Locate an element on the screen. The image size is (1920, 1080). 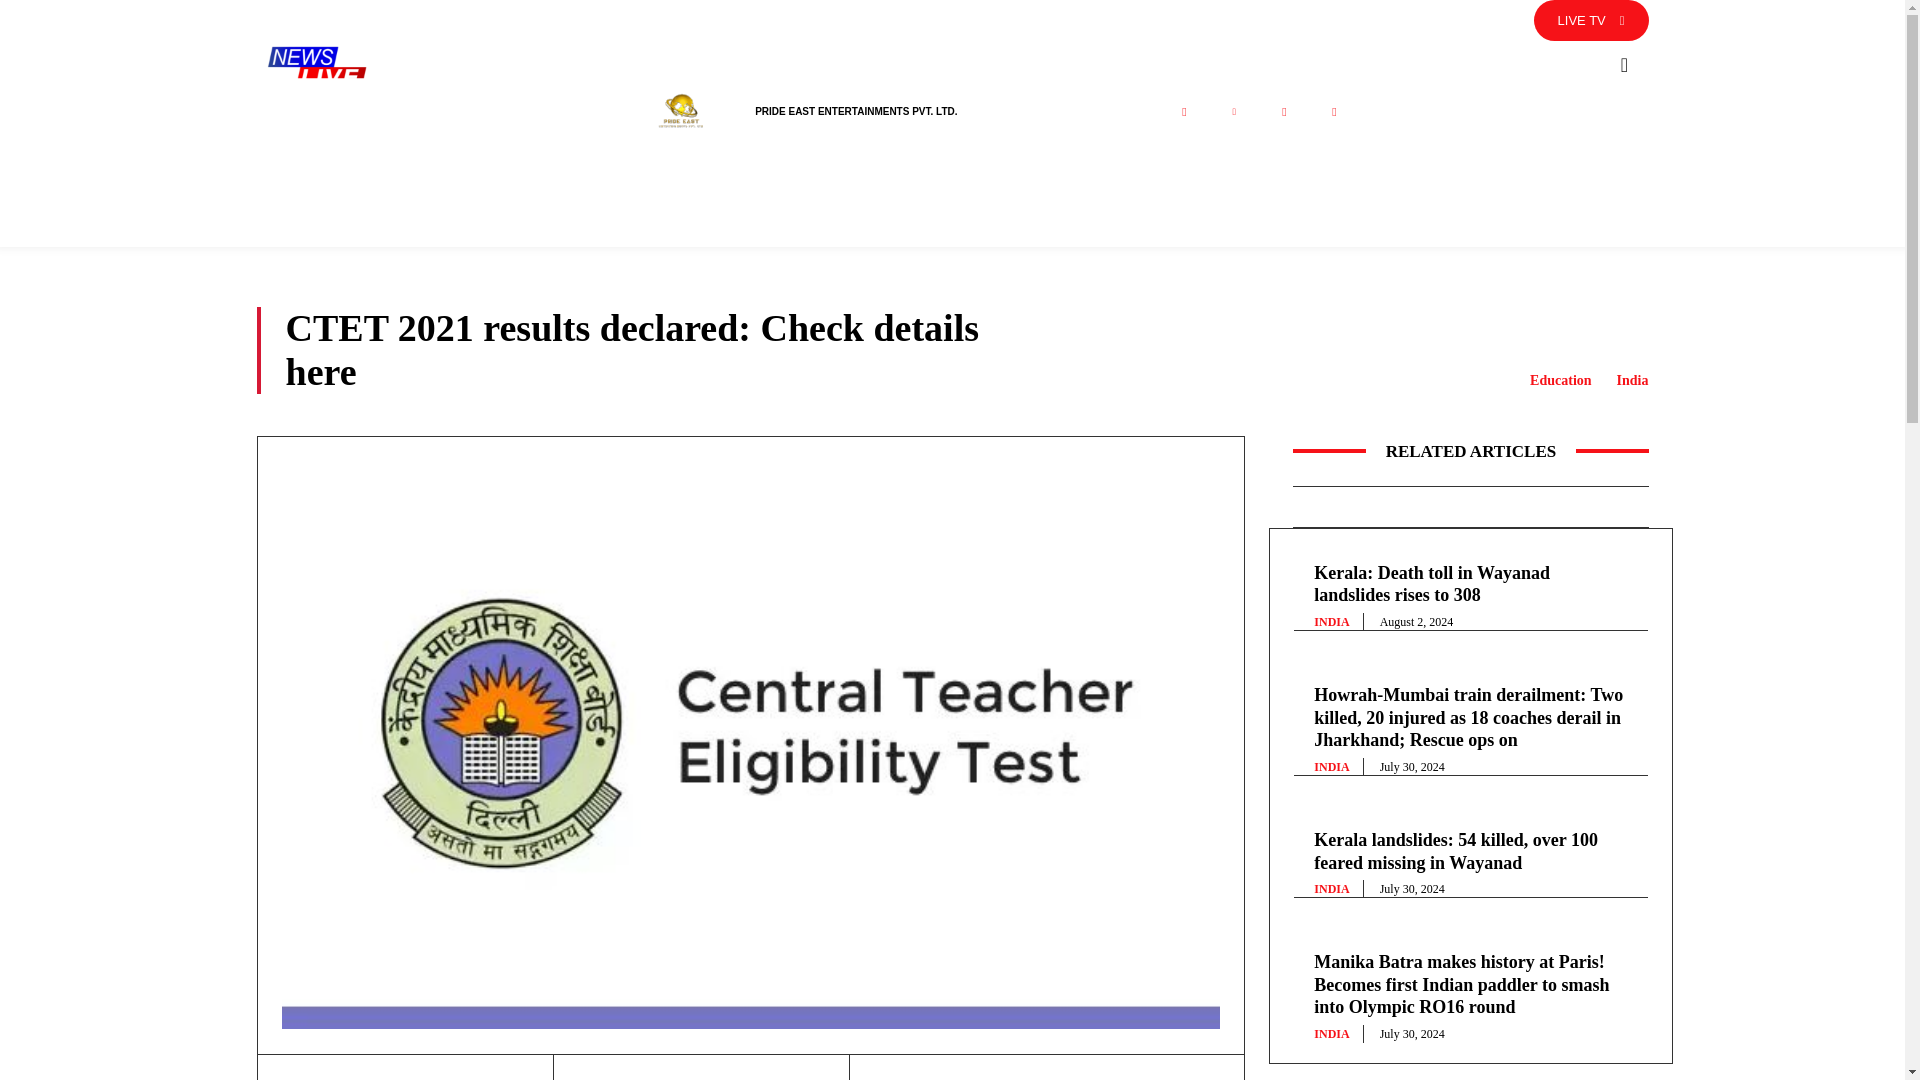
Youtube is located at coordinates (1333, 112).